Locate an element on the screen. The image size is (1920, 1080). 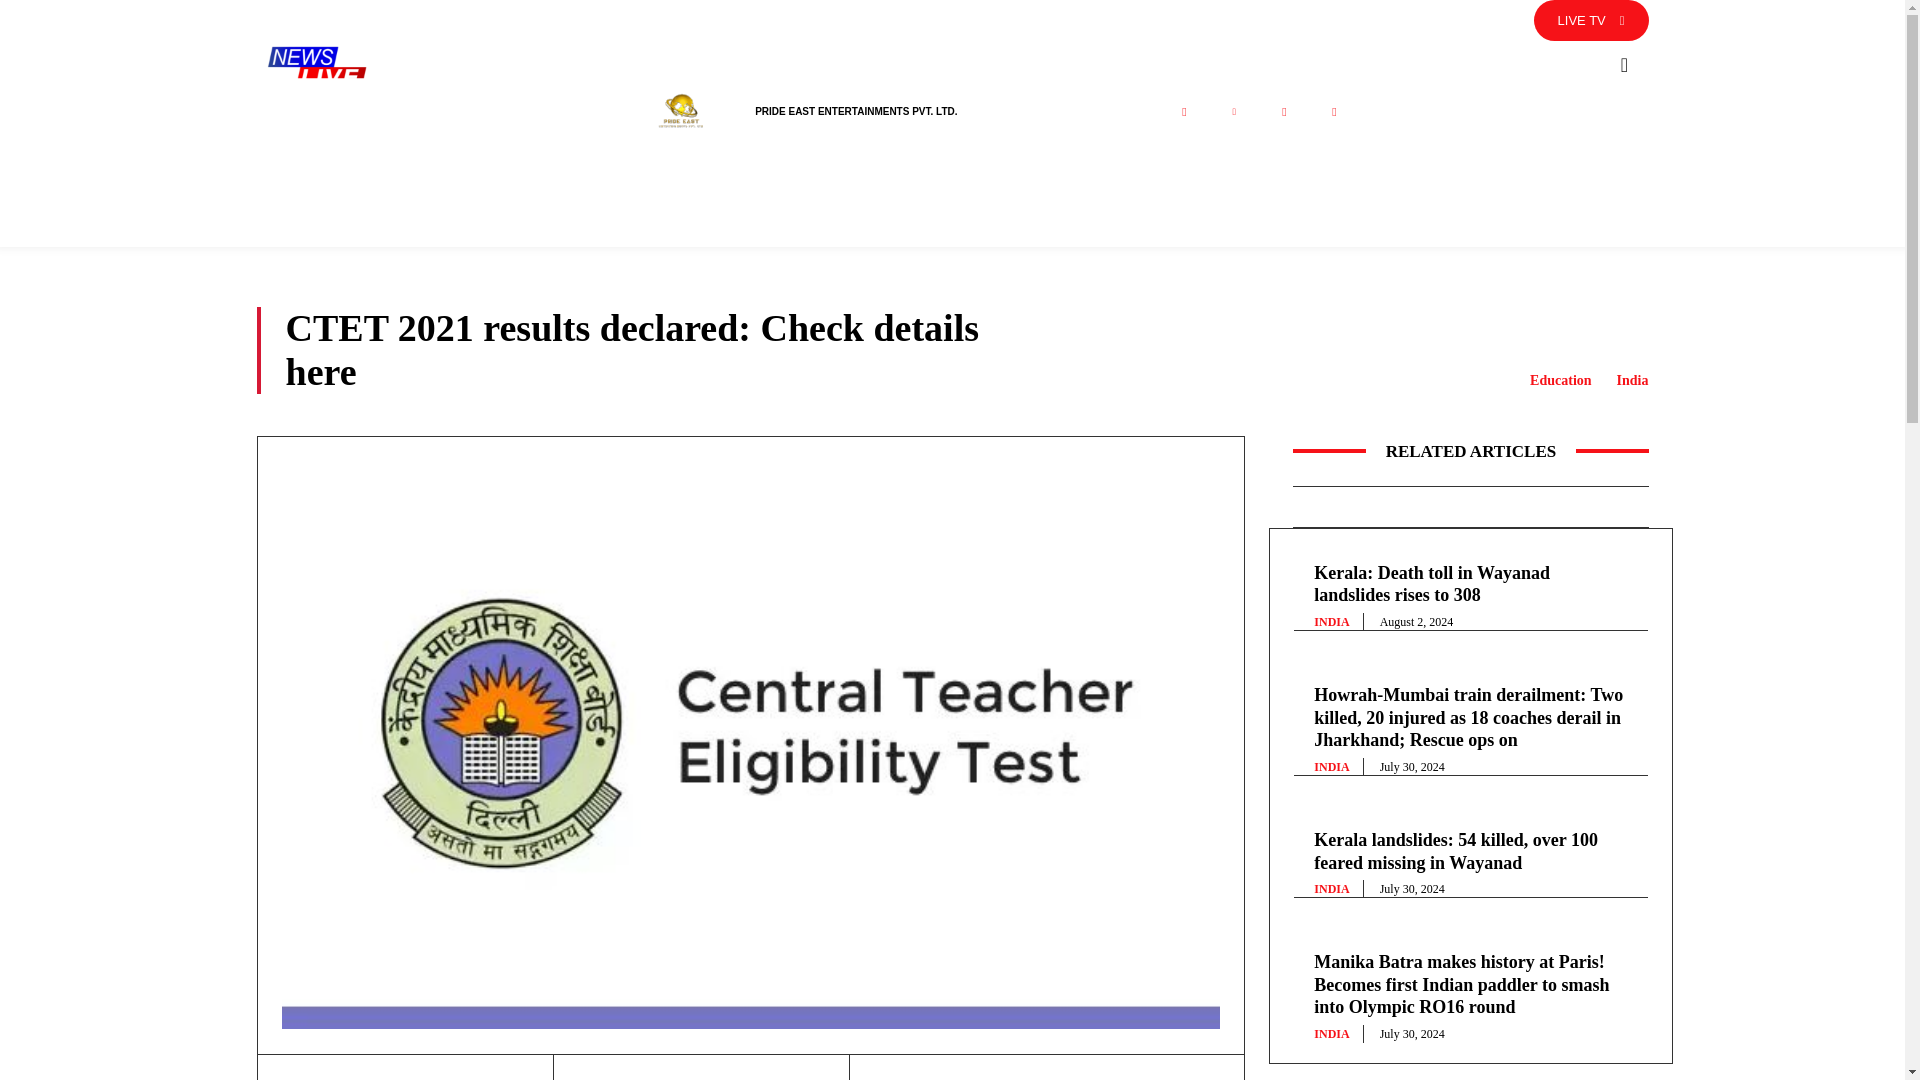
Youtube is located at coordinates (1333, 112).